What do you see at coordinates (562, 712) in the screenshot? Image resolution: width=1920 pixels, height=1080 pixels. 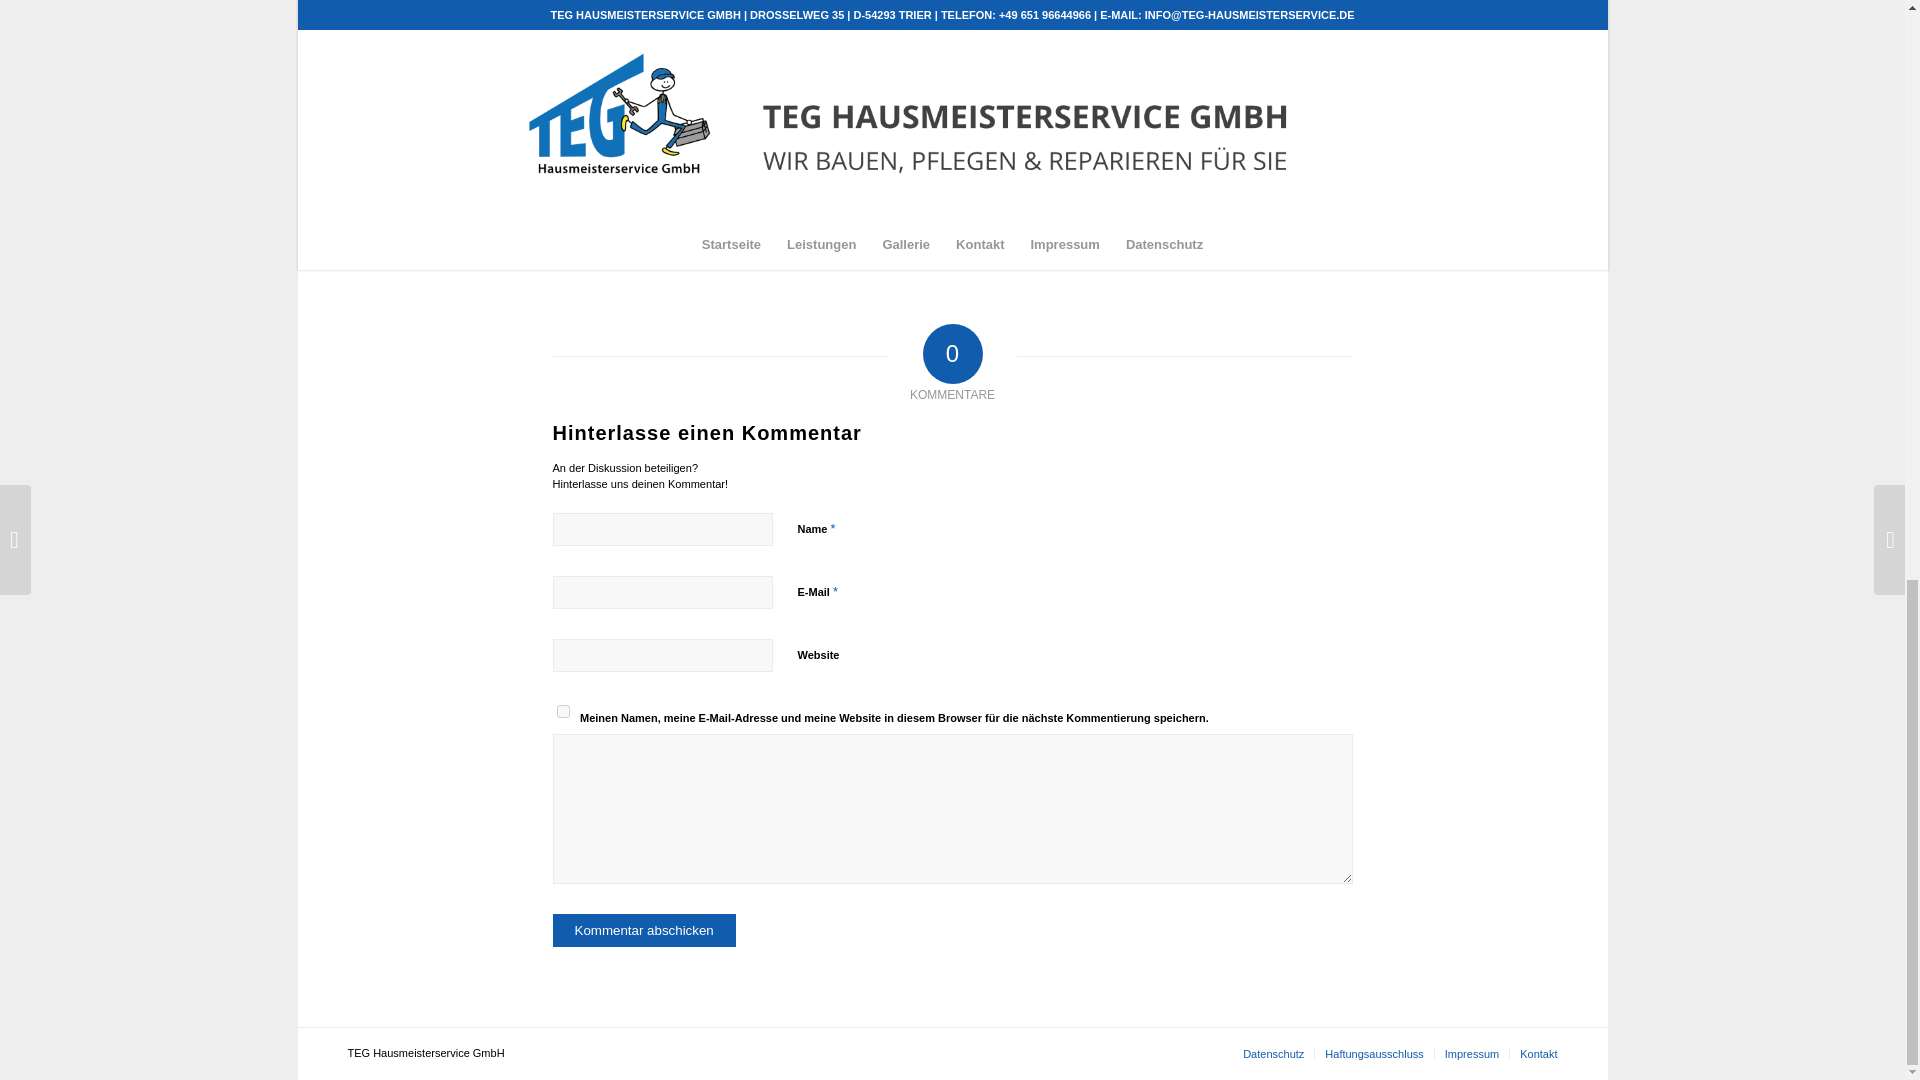 I see `yes` at bounding box center [562, 712].